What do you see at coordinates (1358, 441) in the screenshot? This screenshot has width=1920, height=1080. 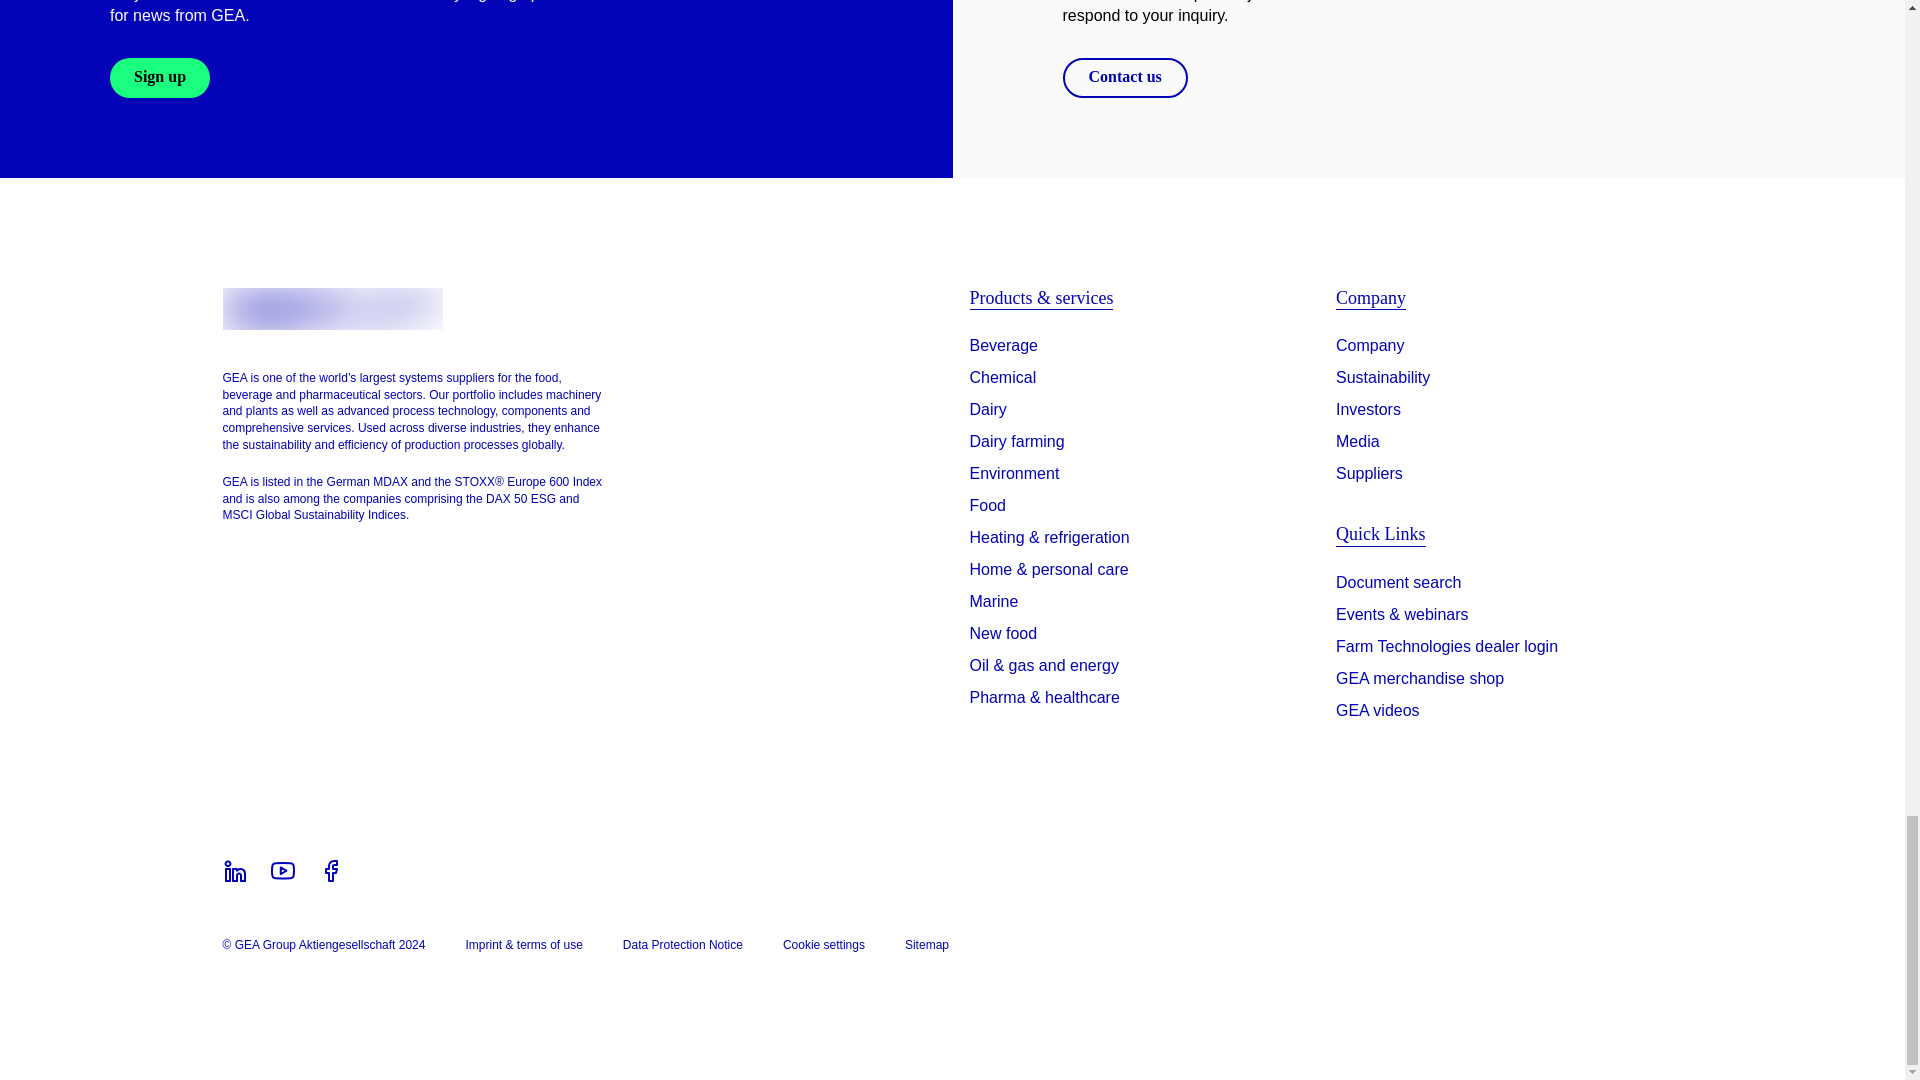 I see `Media` at bounding box center [1358, 441].